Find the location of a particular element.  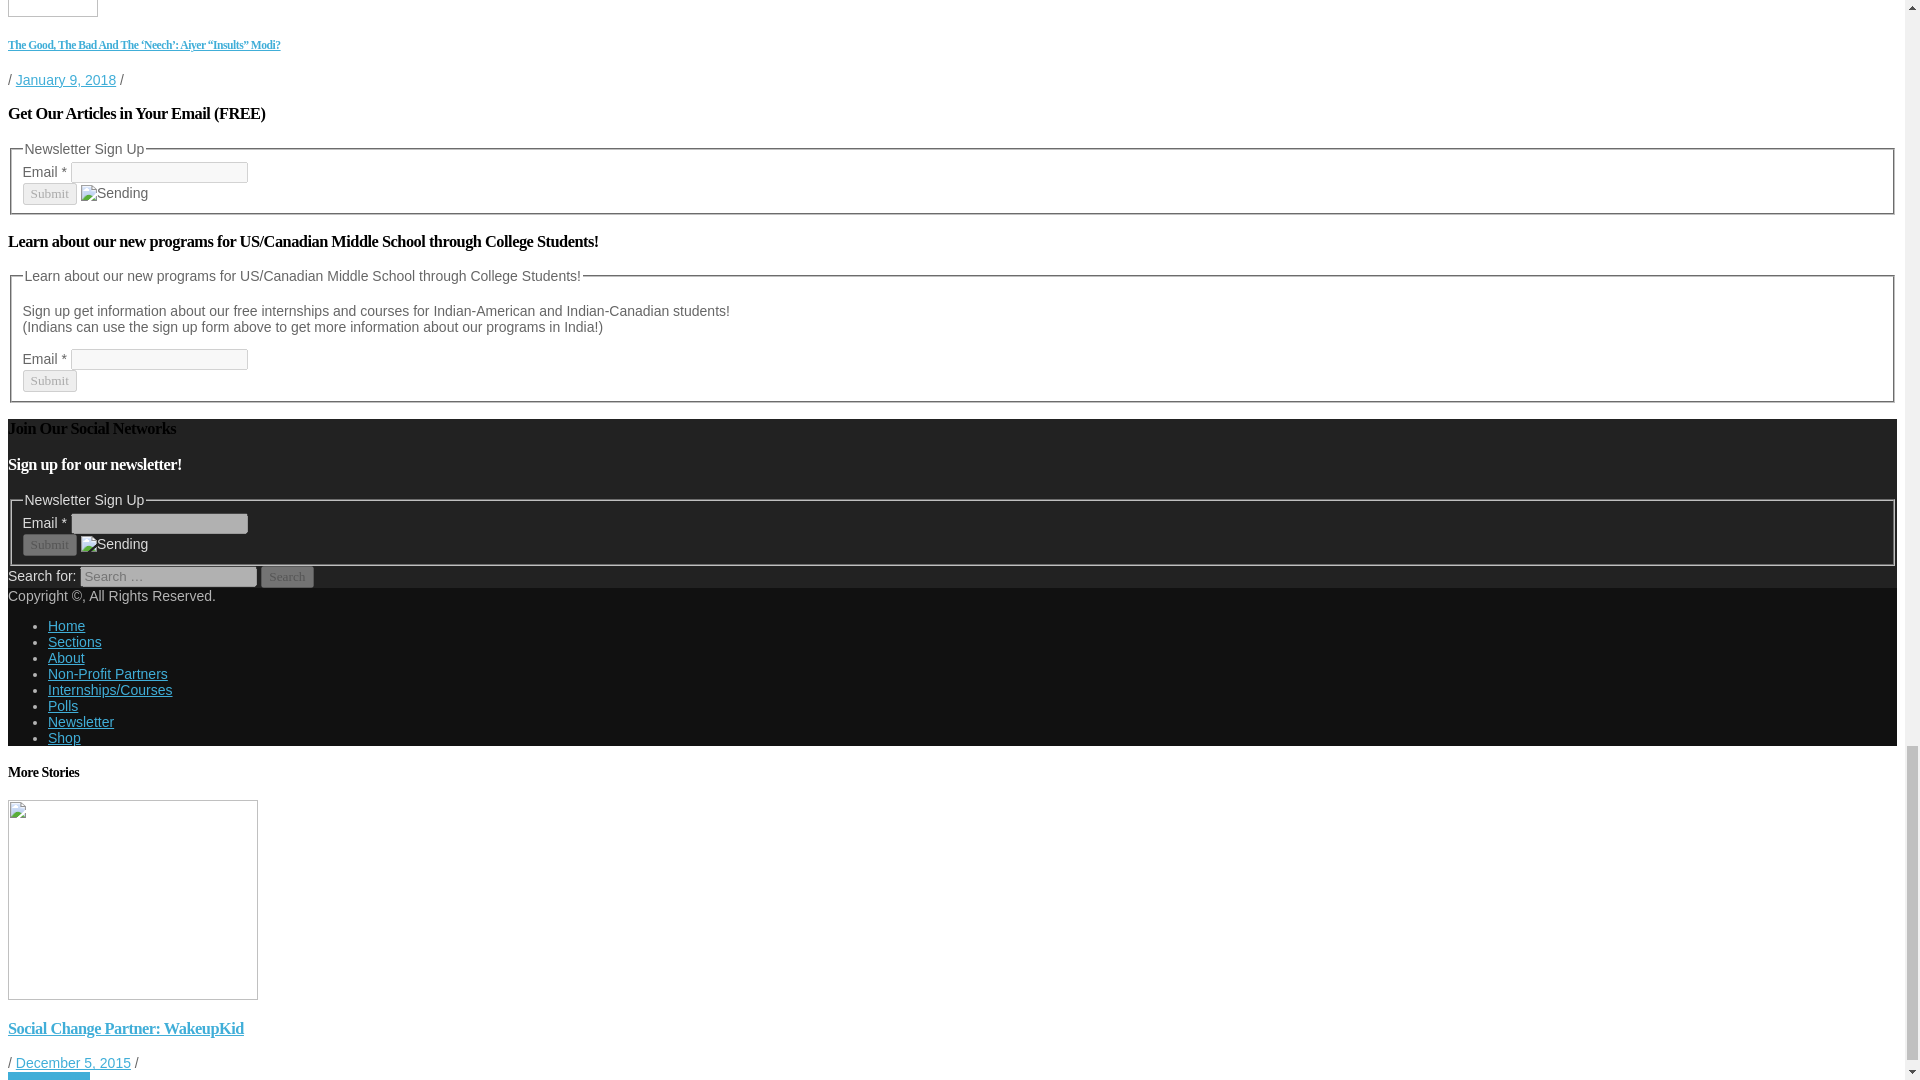

Search is located at coordinates (286, 576).